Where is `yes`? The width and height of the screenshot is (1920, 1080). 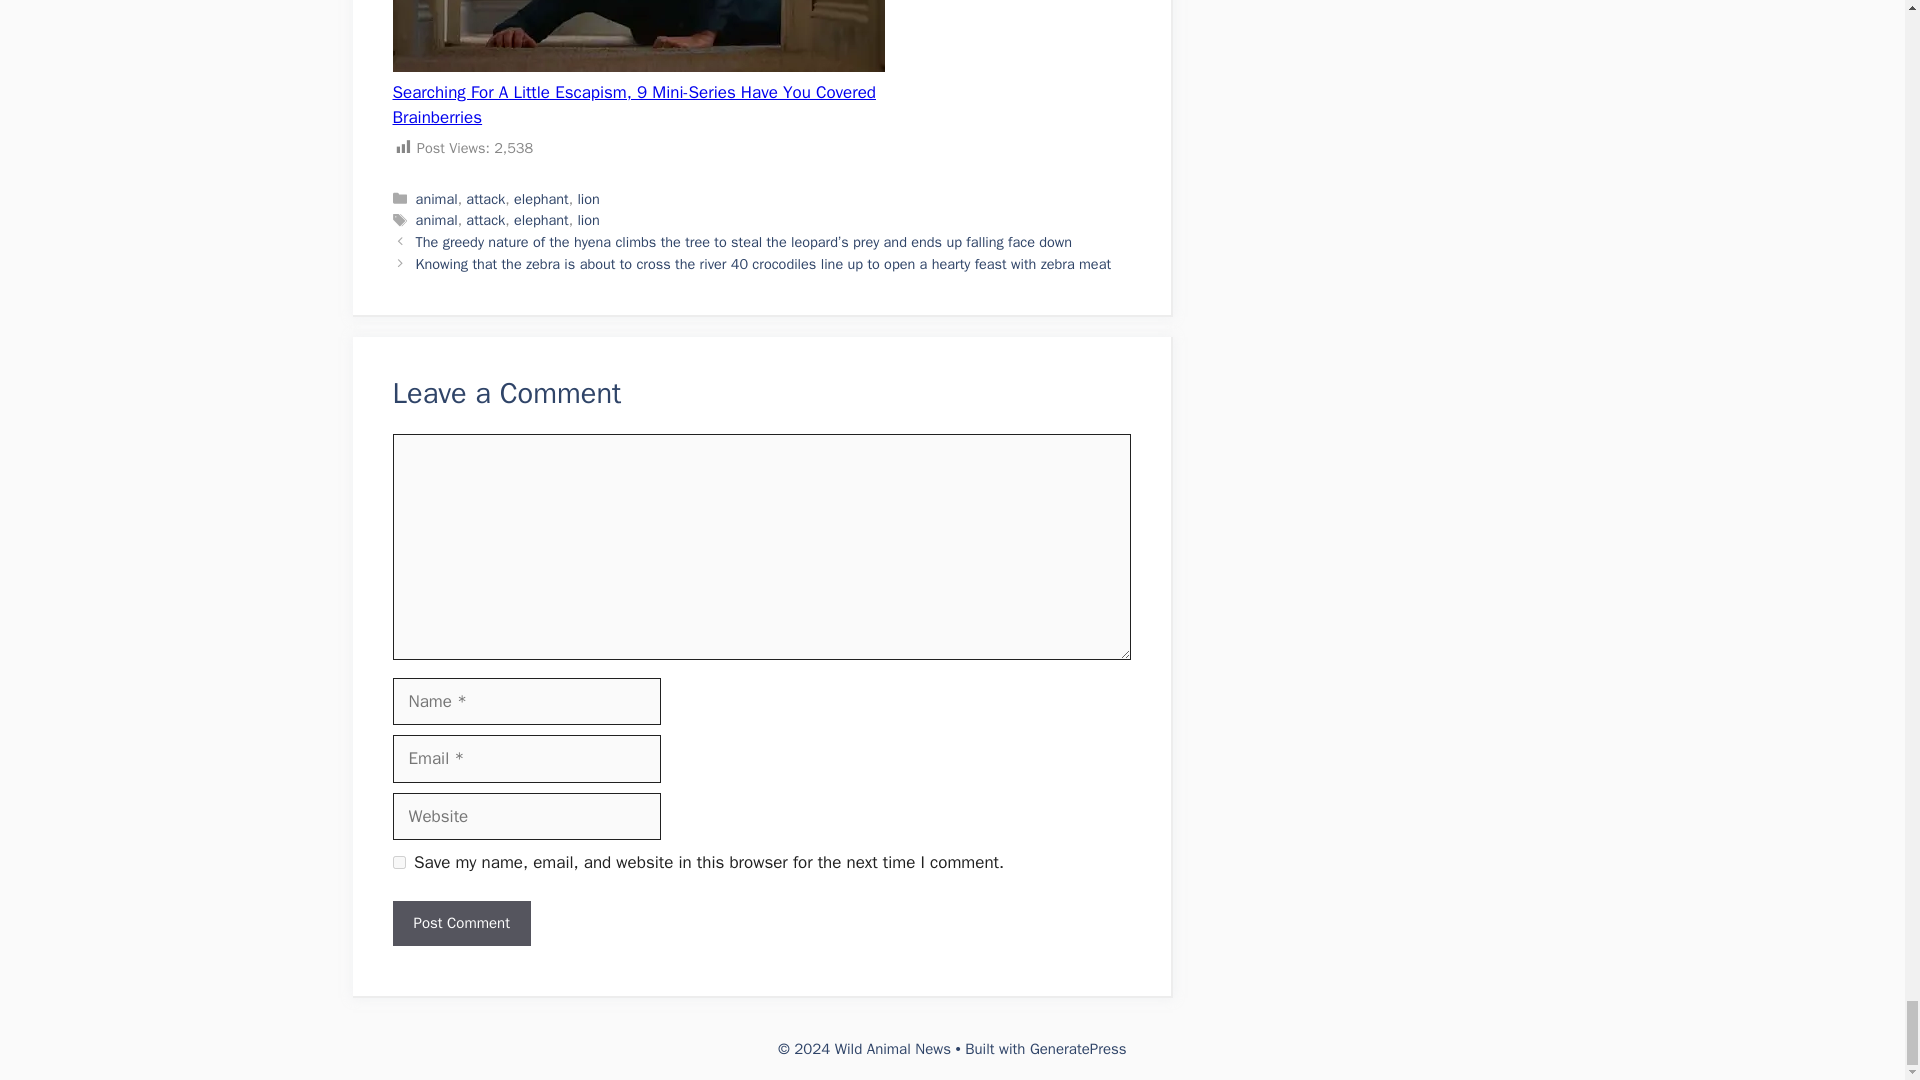 yes is located at coordinates (398, 862).